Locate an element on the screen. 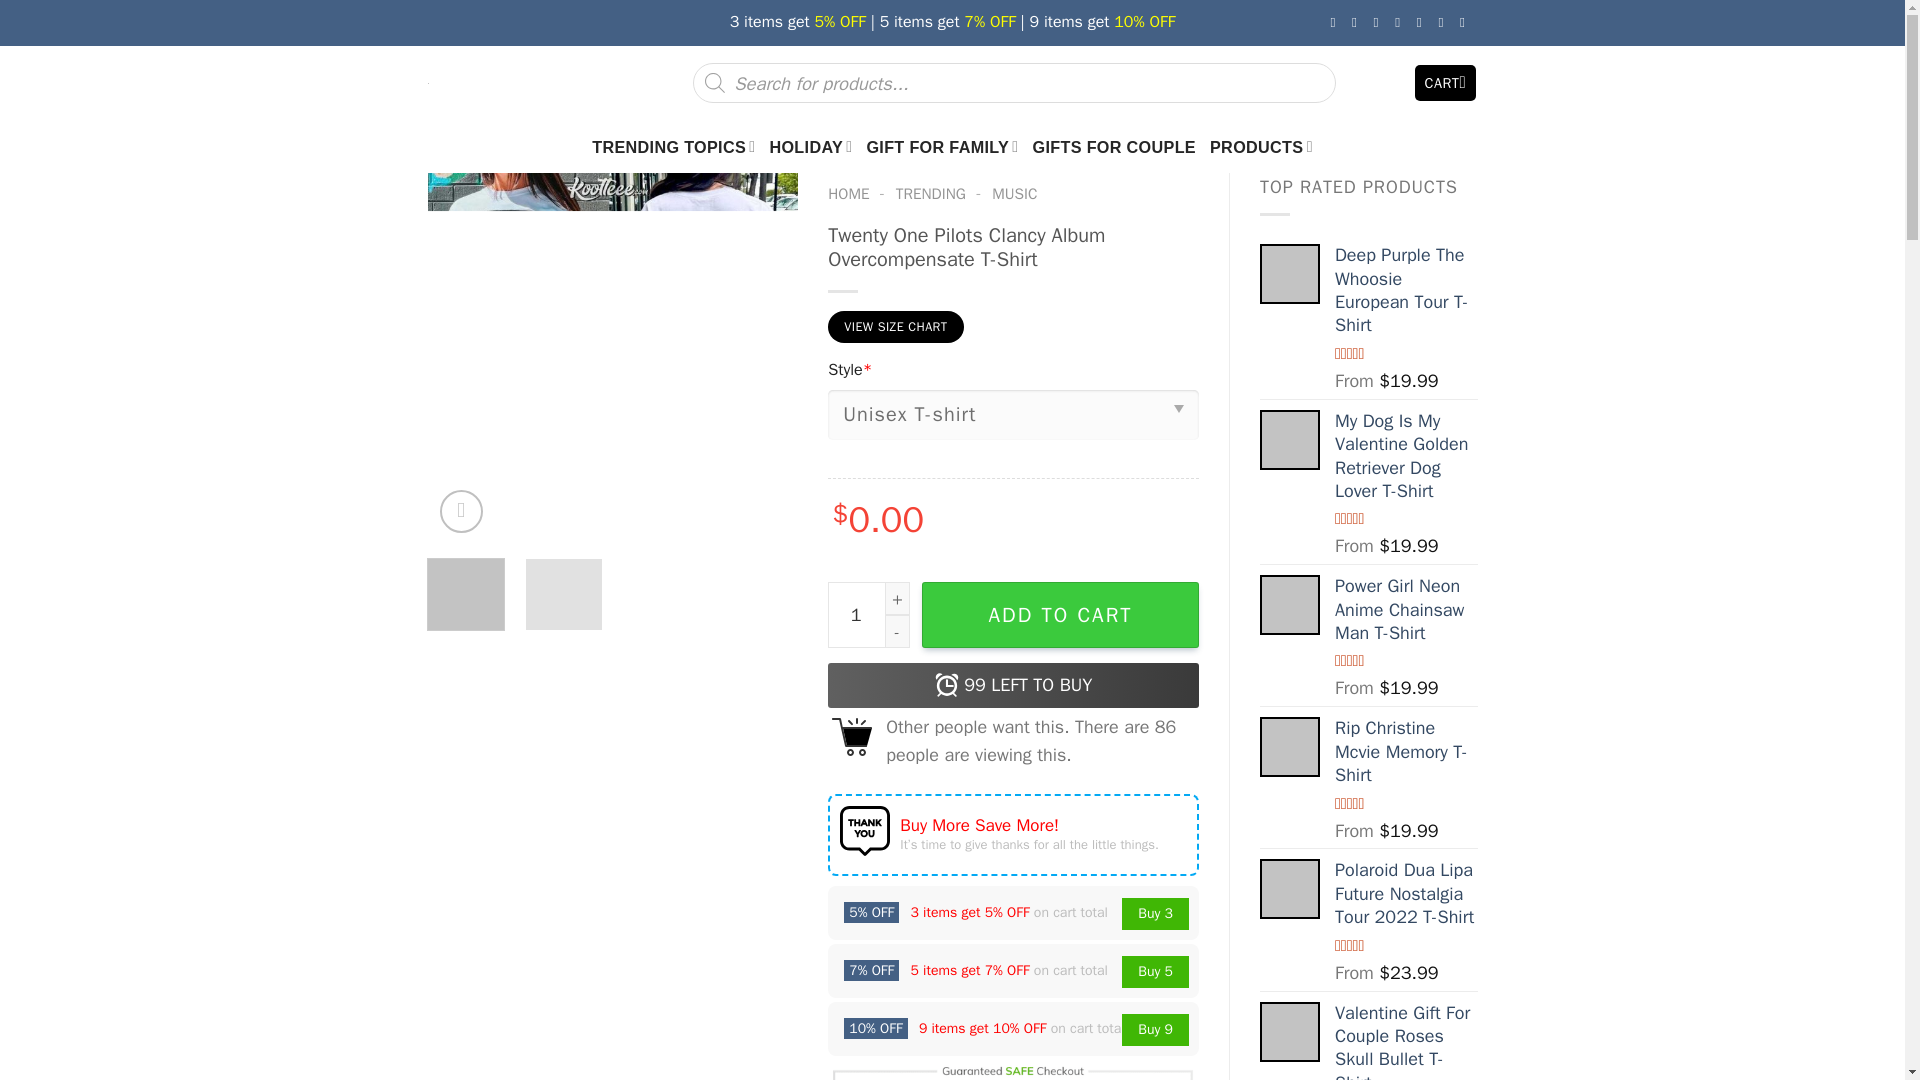 The image size is (1920, 1080). My Dog Is My Valentine Golden Retriever Dog Lover T-Shirt is located at coordinates (1290, 440).